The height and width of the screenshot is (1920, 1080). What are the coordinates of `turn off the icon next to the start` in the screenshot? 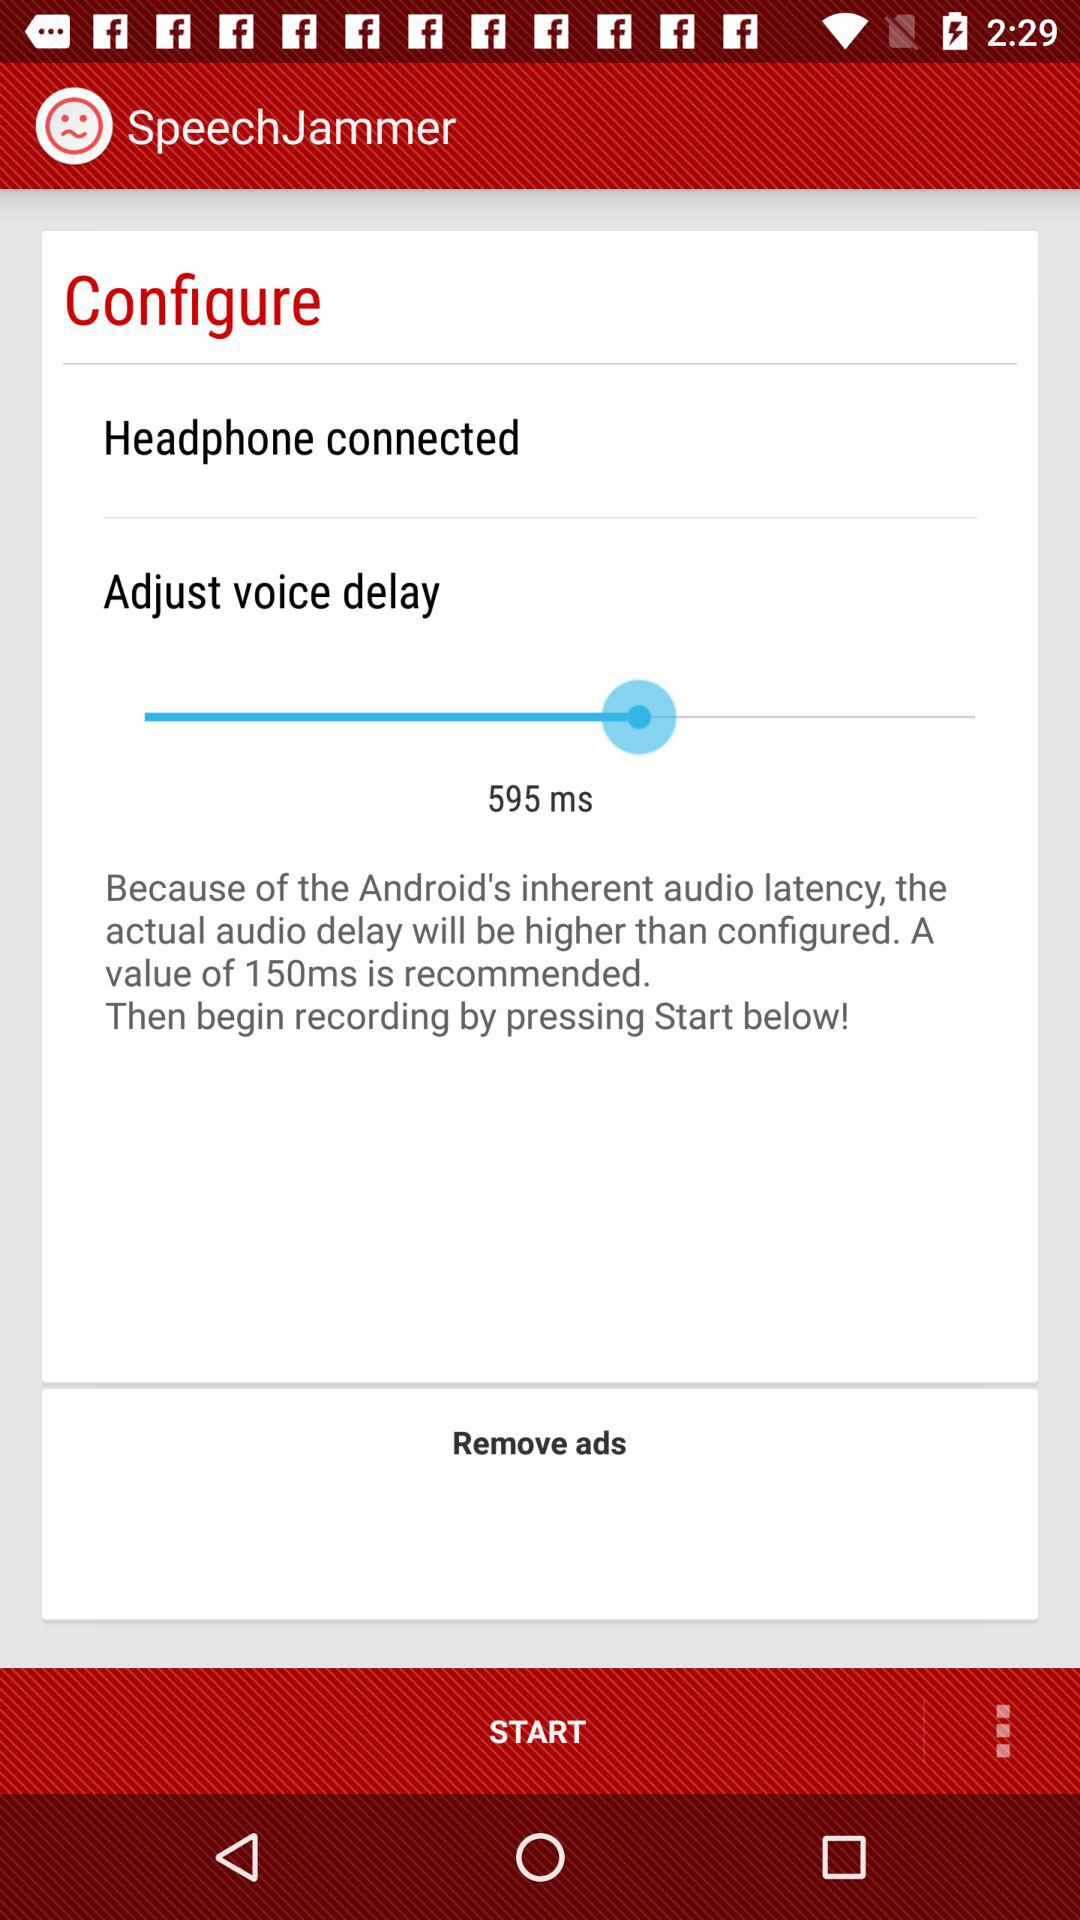 It's located at (1002, 1730).